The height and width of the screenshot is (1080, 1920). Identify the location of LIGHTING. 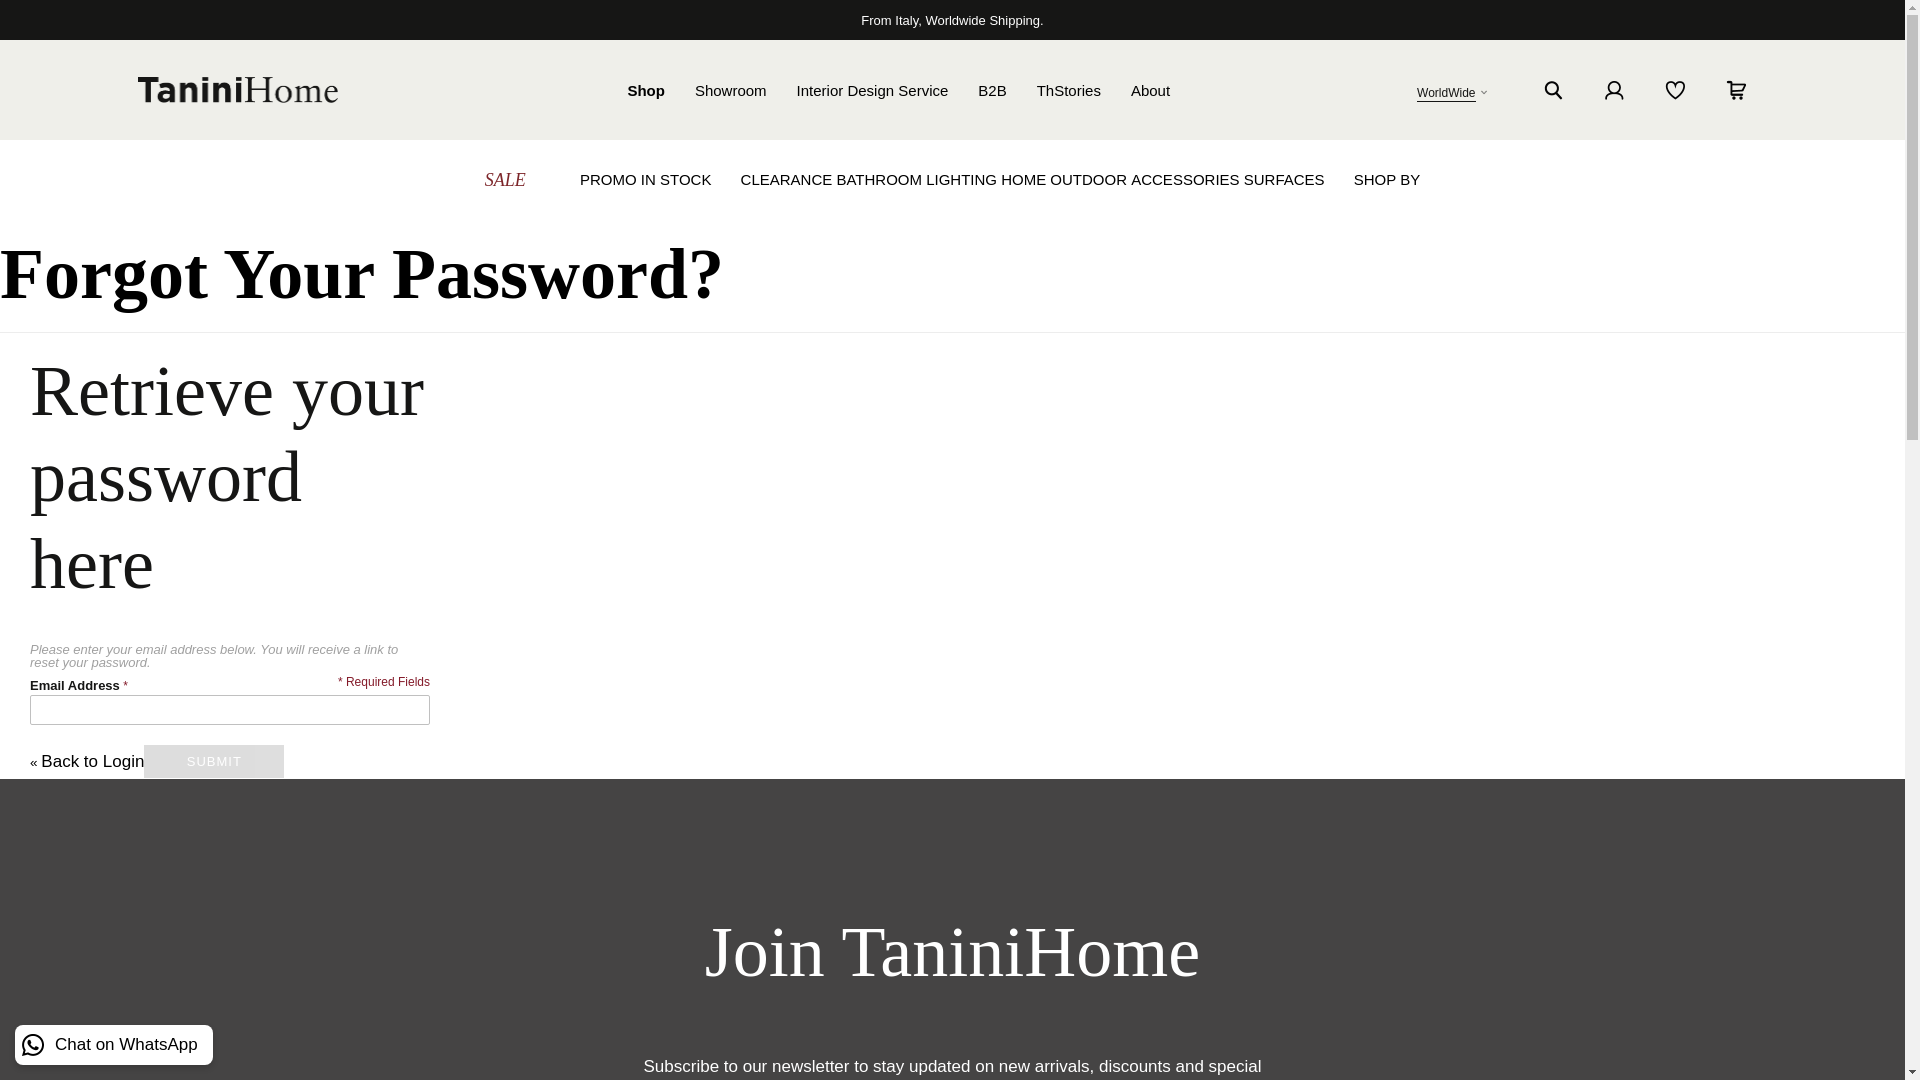
(960, 180).